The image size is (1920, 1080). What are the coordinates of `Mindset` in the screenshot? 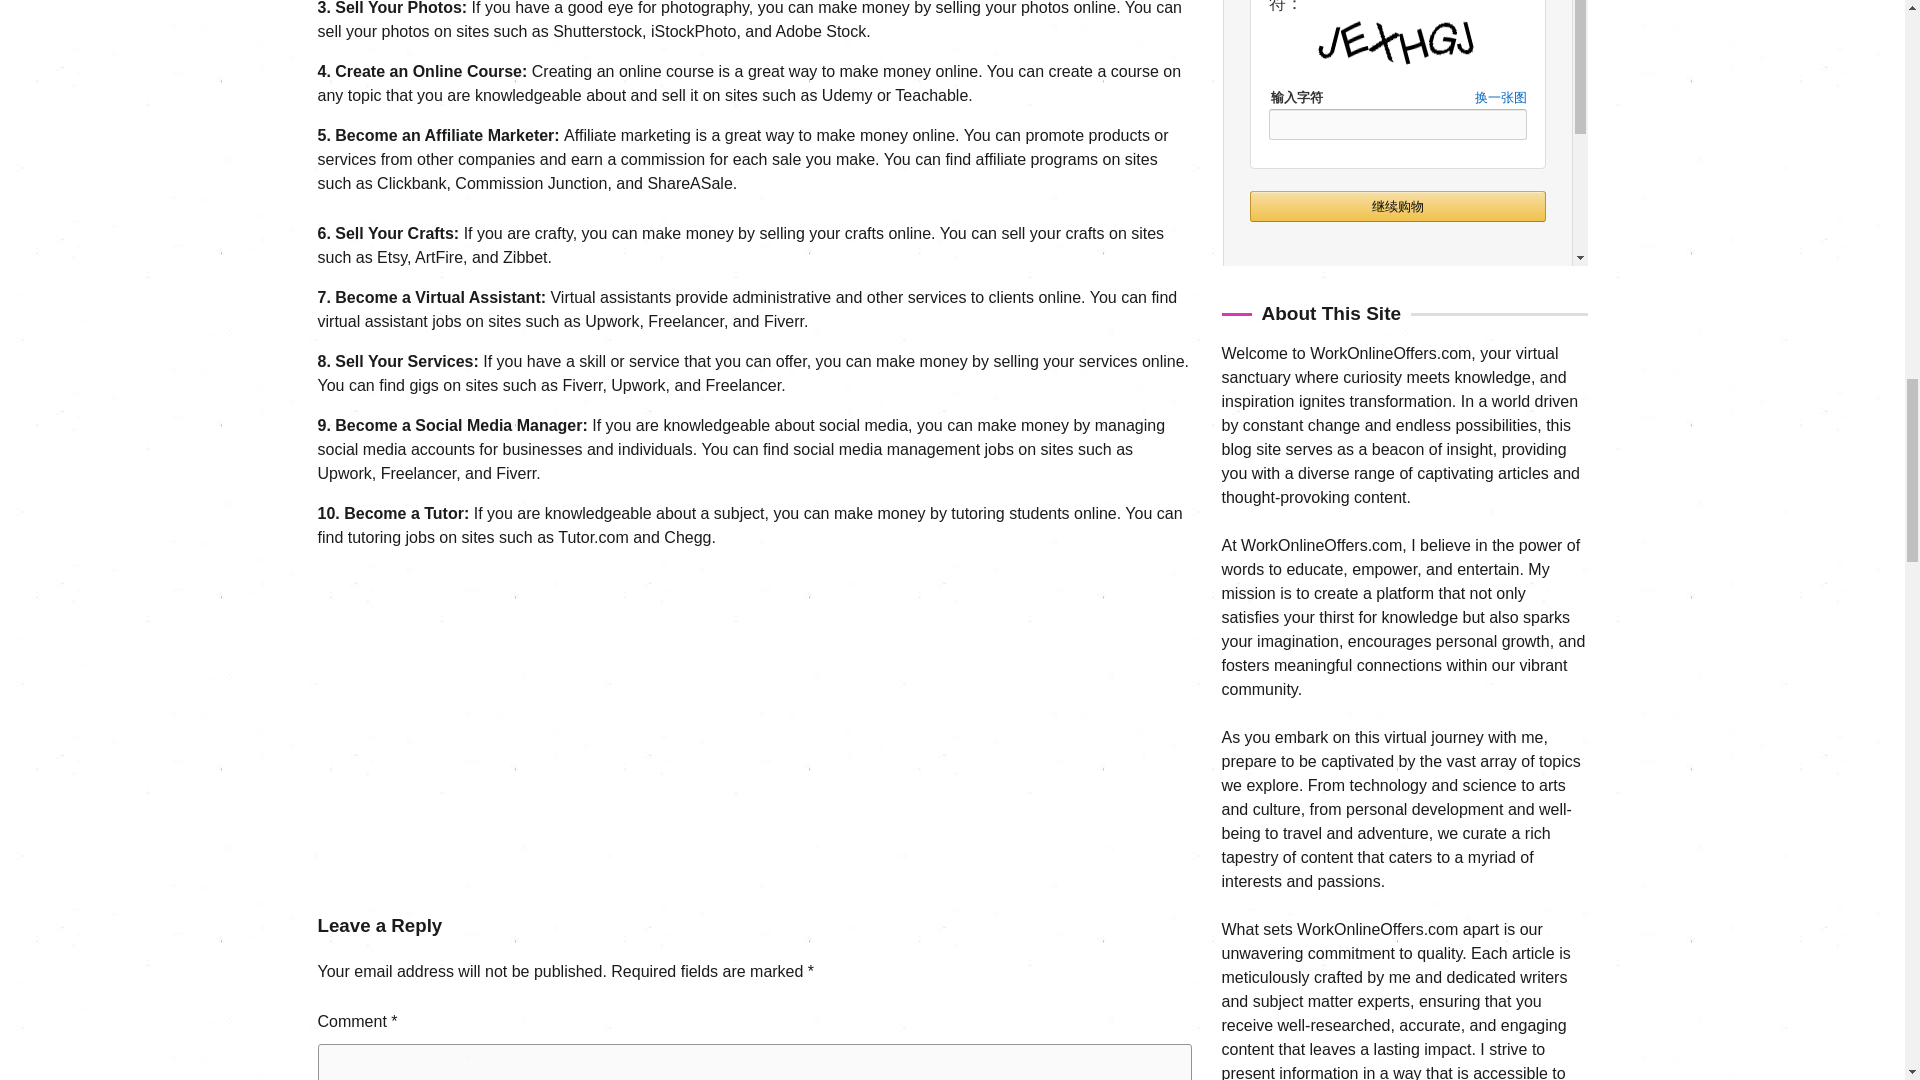 It's located at (1246, 848).